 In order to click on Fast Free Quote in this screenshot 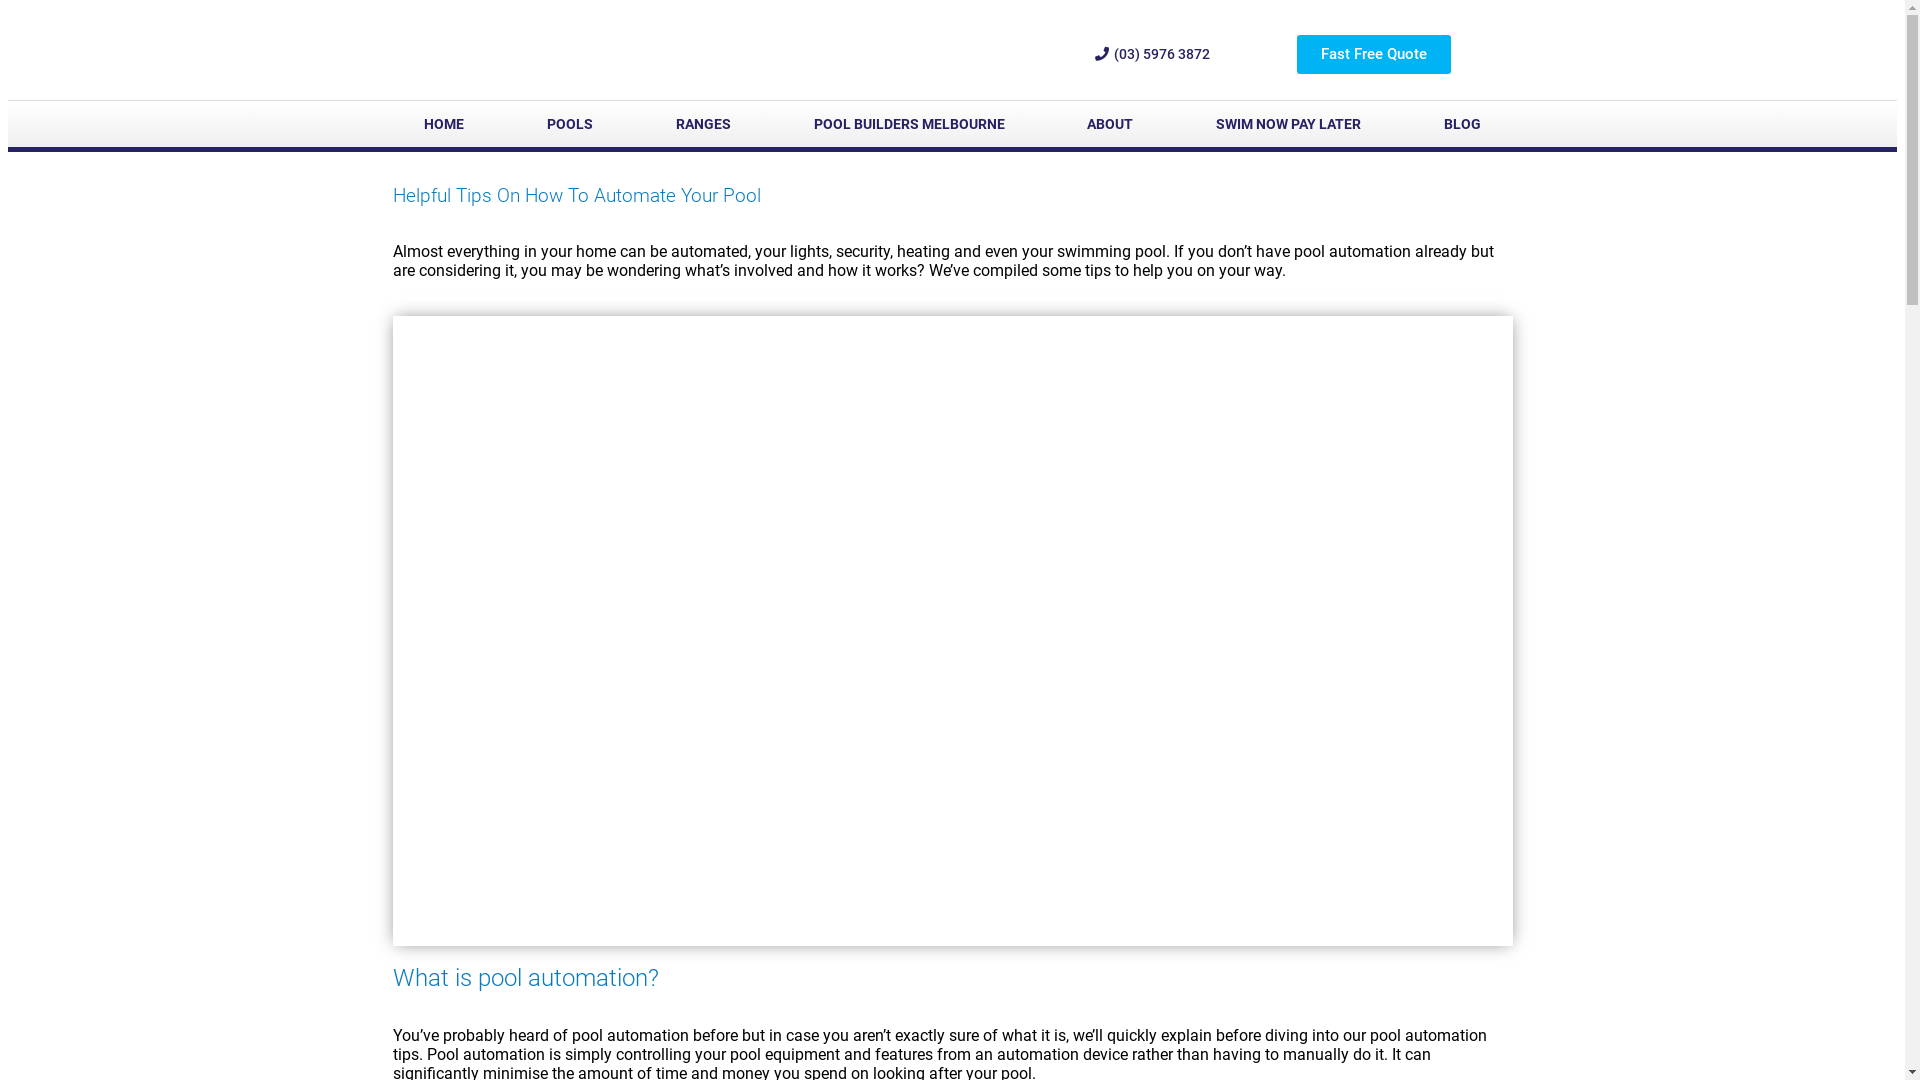, I will do `click(1374, 54)`.